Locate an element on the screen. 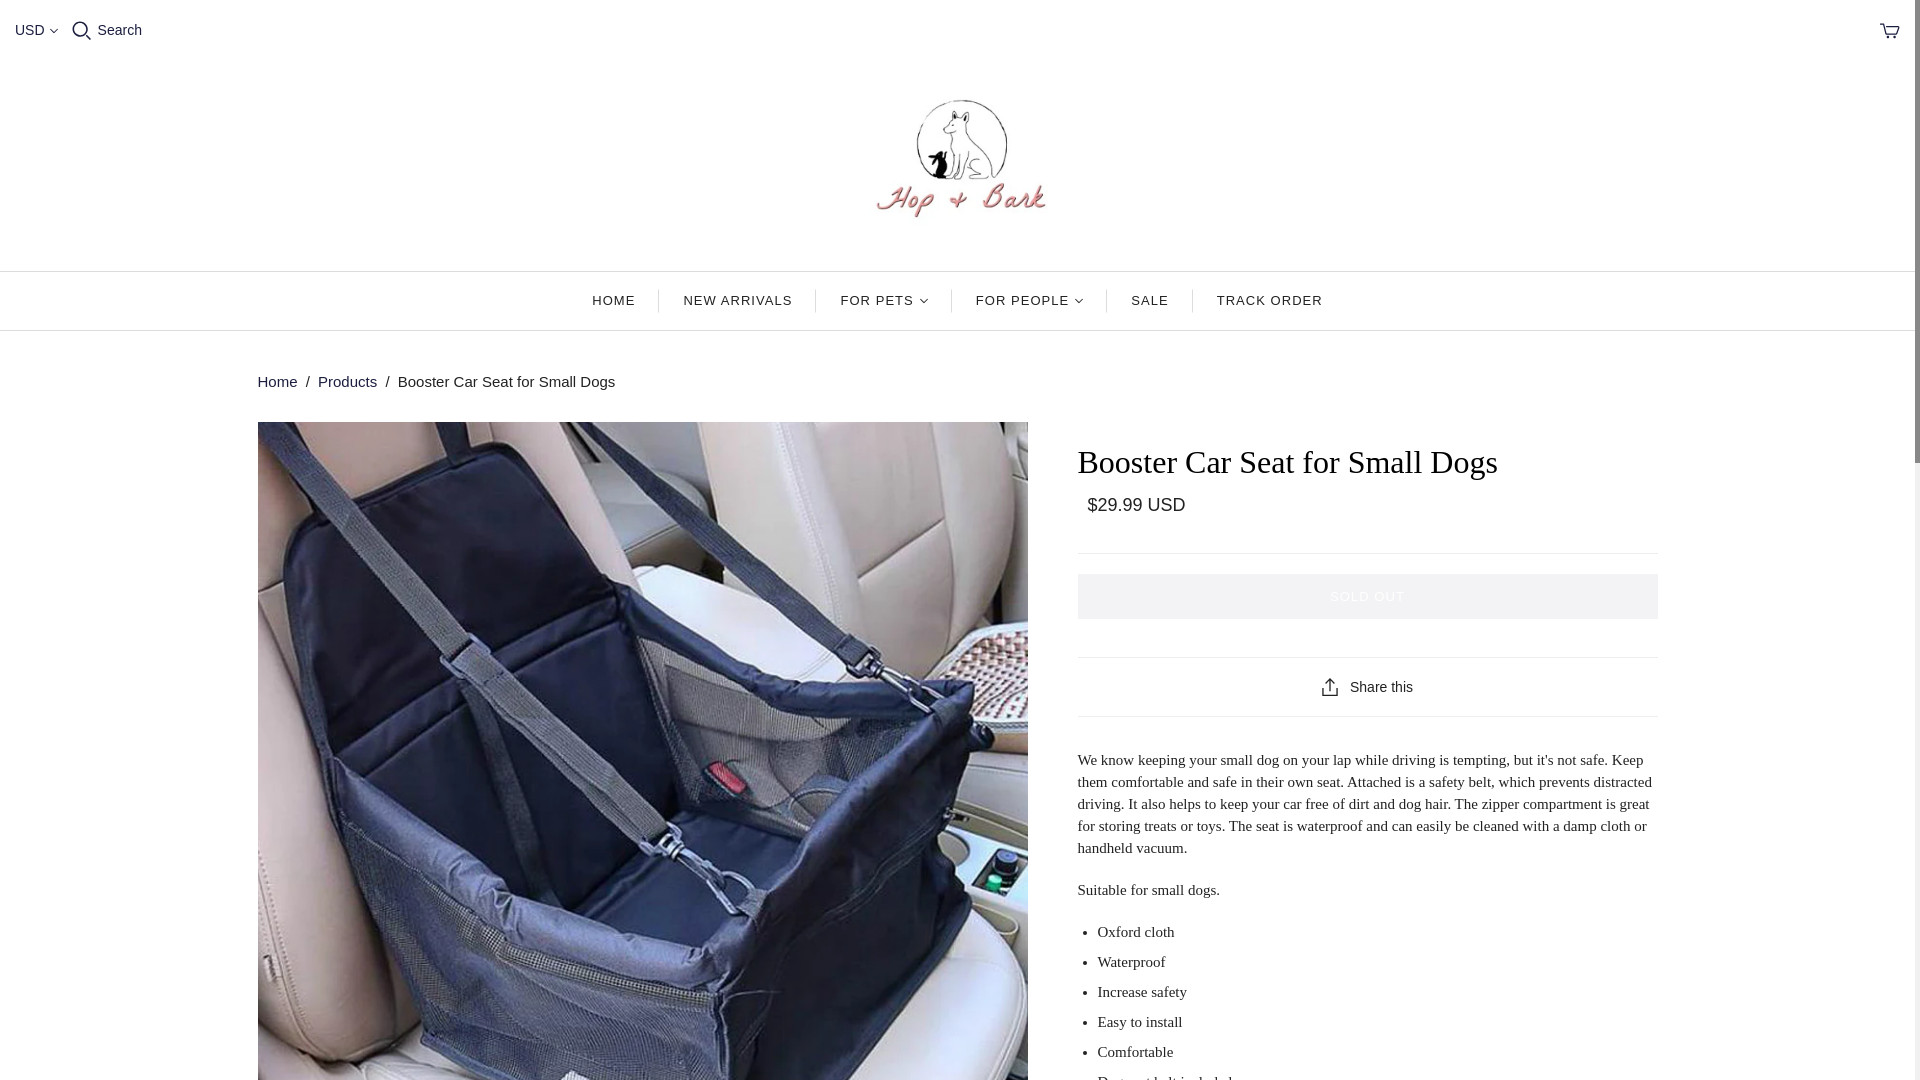 Image resolution: width=1920 pixels, height=1080 pixels. TRACK ORDER is located at coordinates (1270, 301).